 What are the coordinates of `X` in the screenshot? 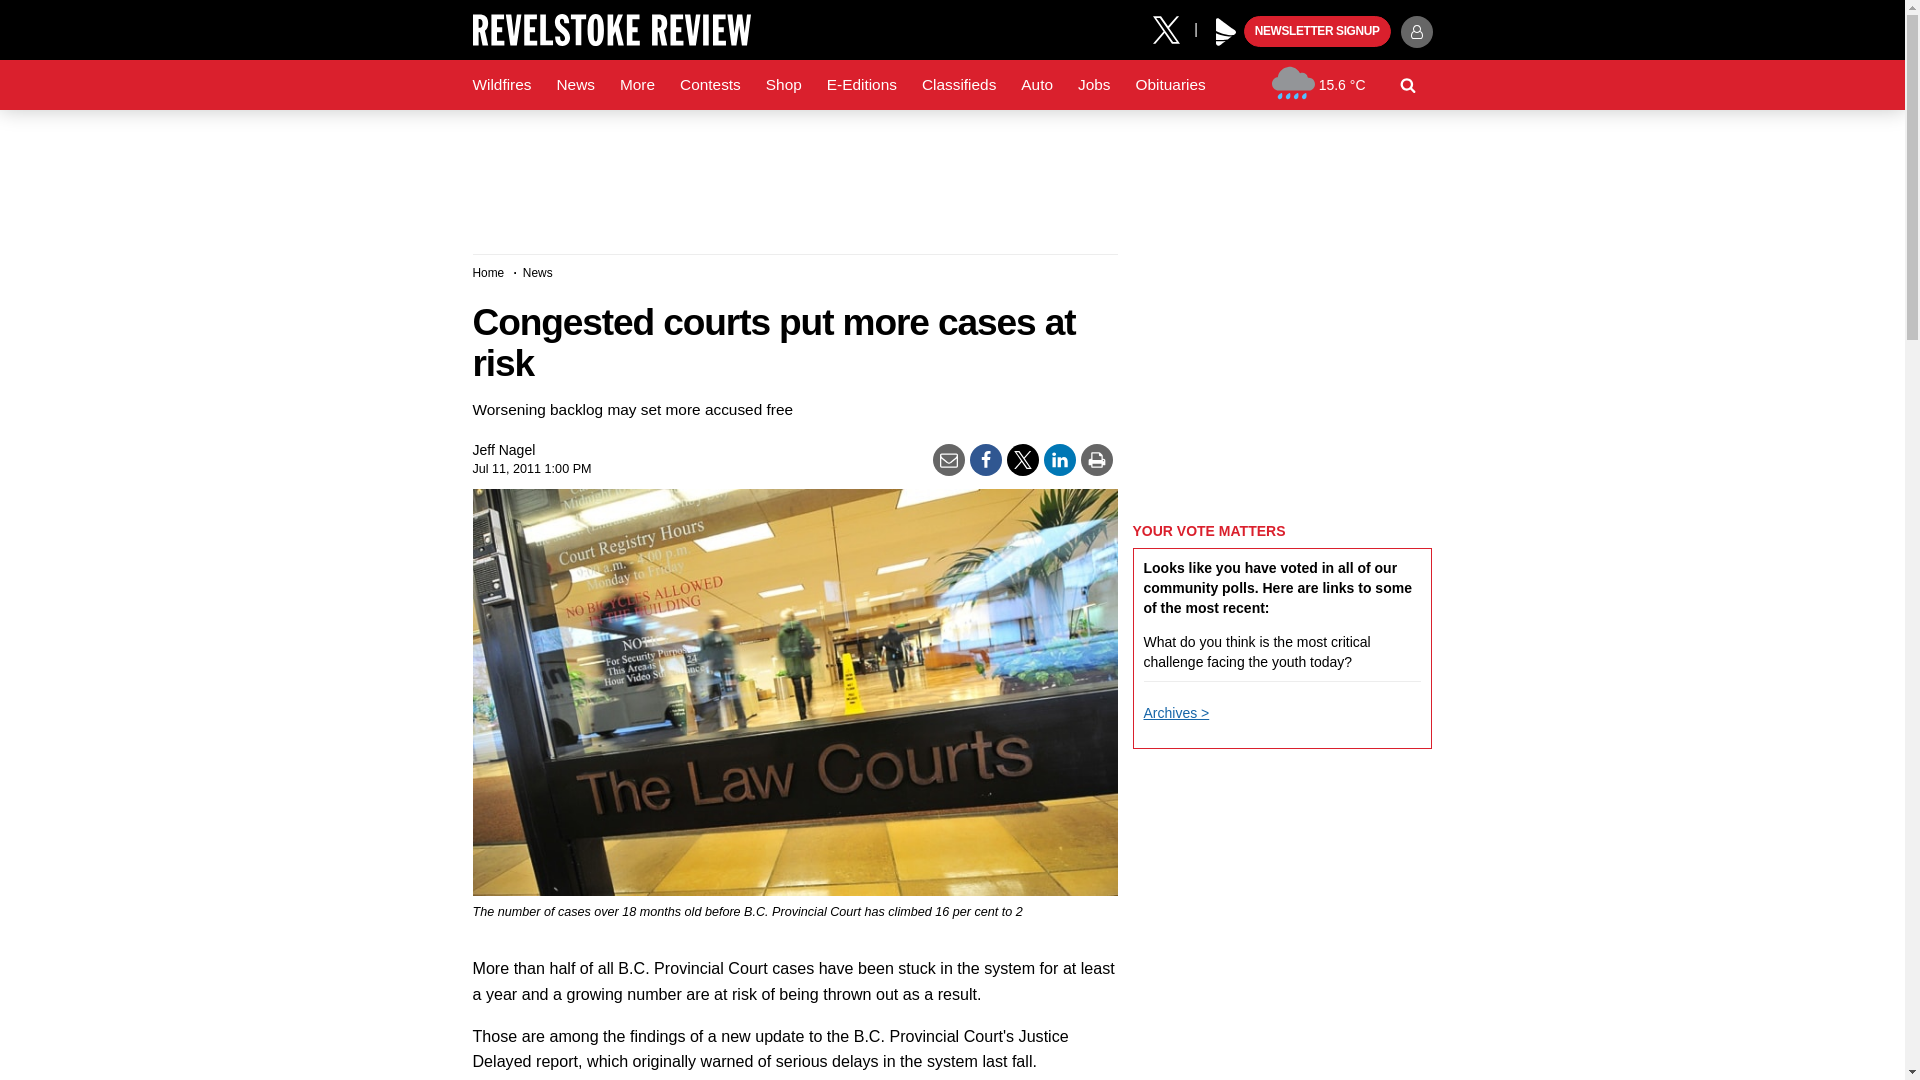 It's located at (1173, 28).